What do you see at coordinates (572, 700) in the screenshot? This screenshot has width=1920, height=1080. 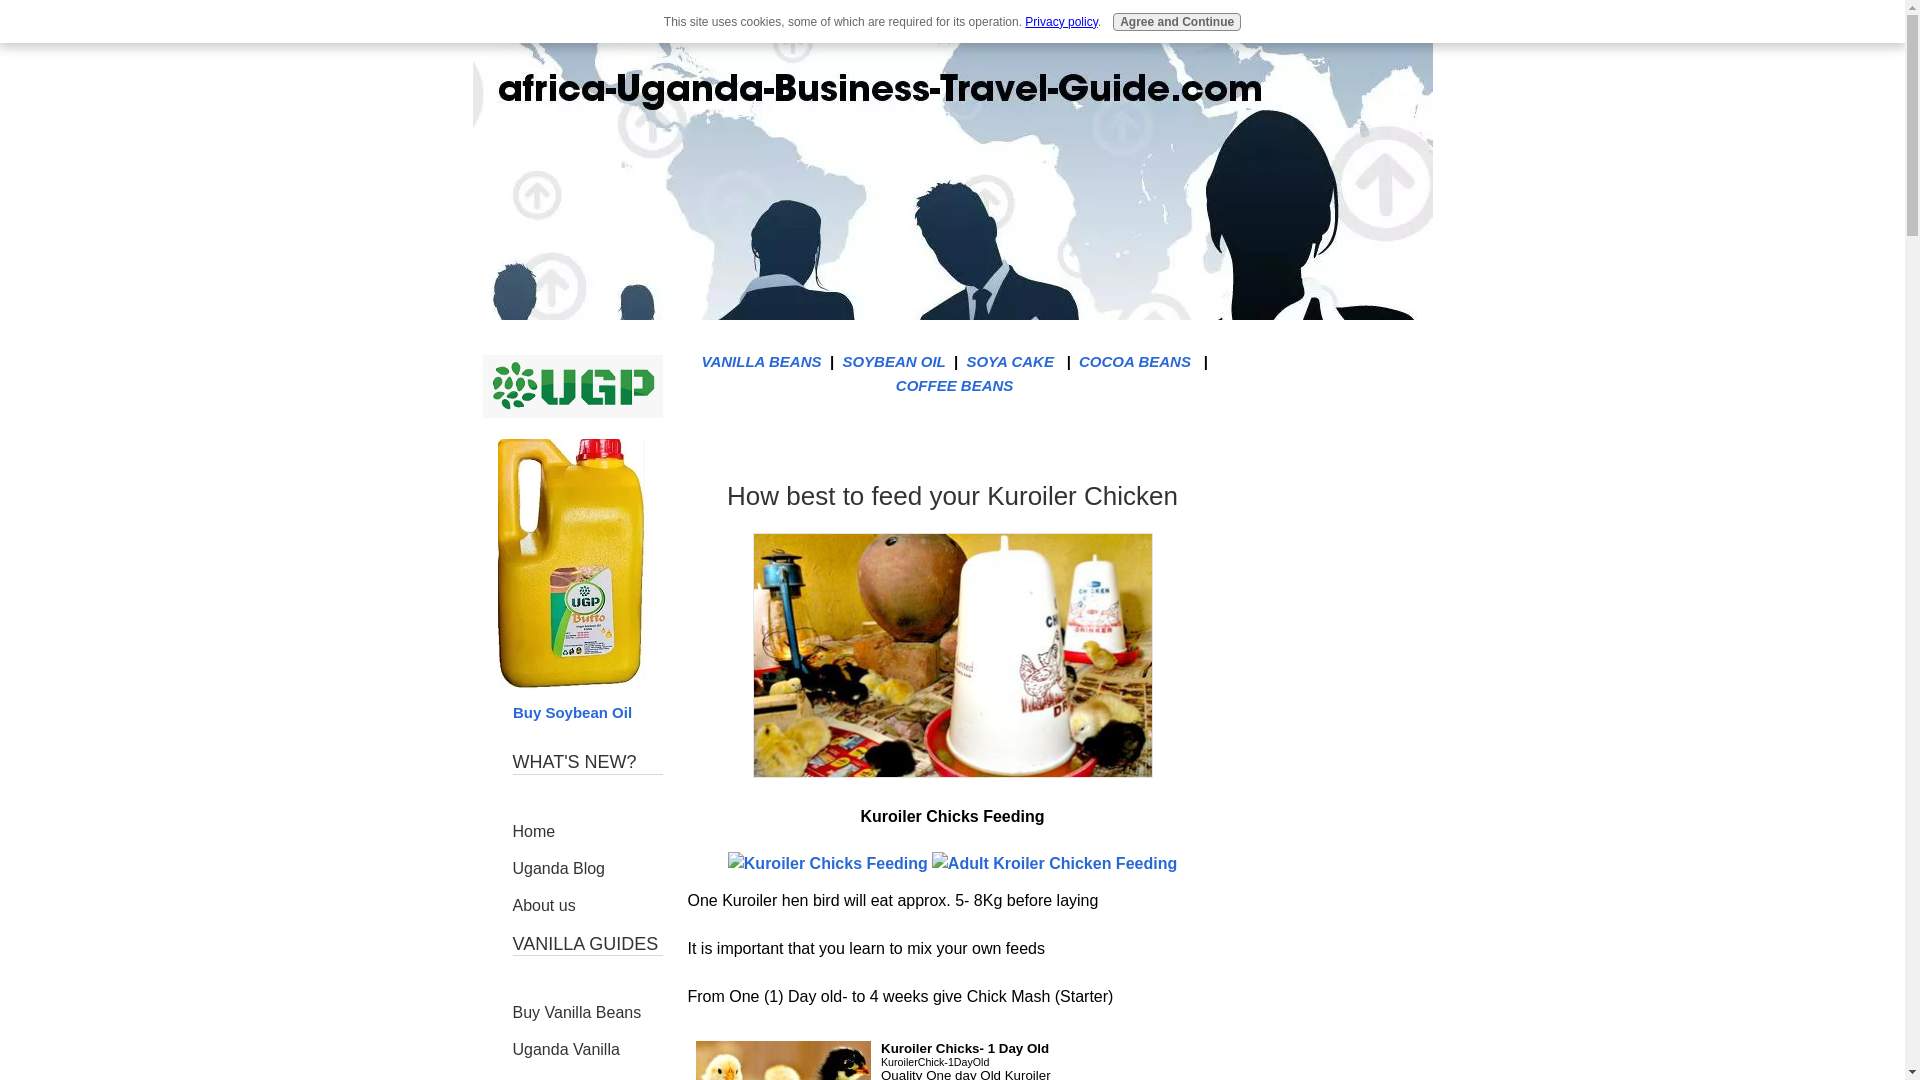 I see `Buy Soybean Oil` at bounding box center [572, 700].